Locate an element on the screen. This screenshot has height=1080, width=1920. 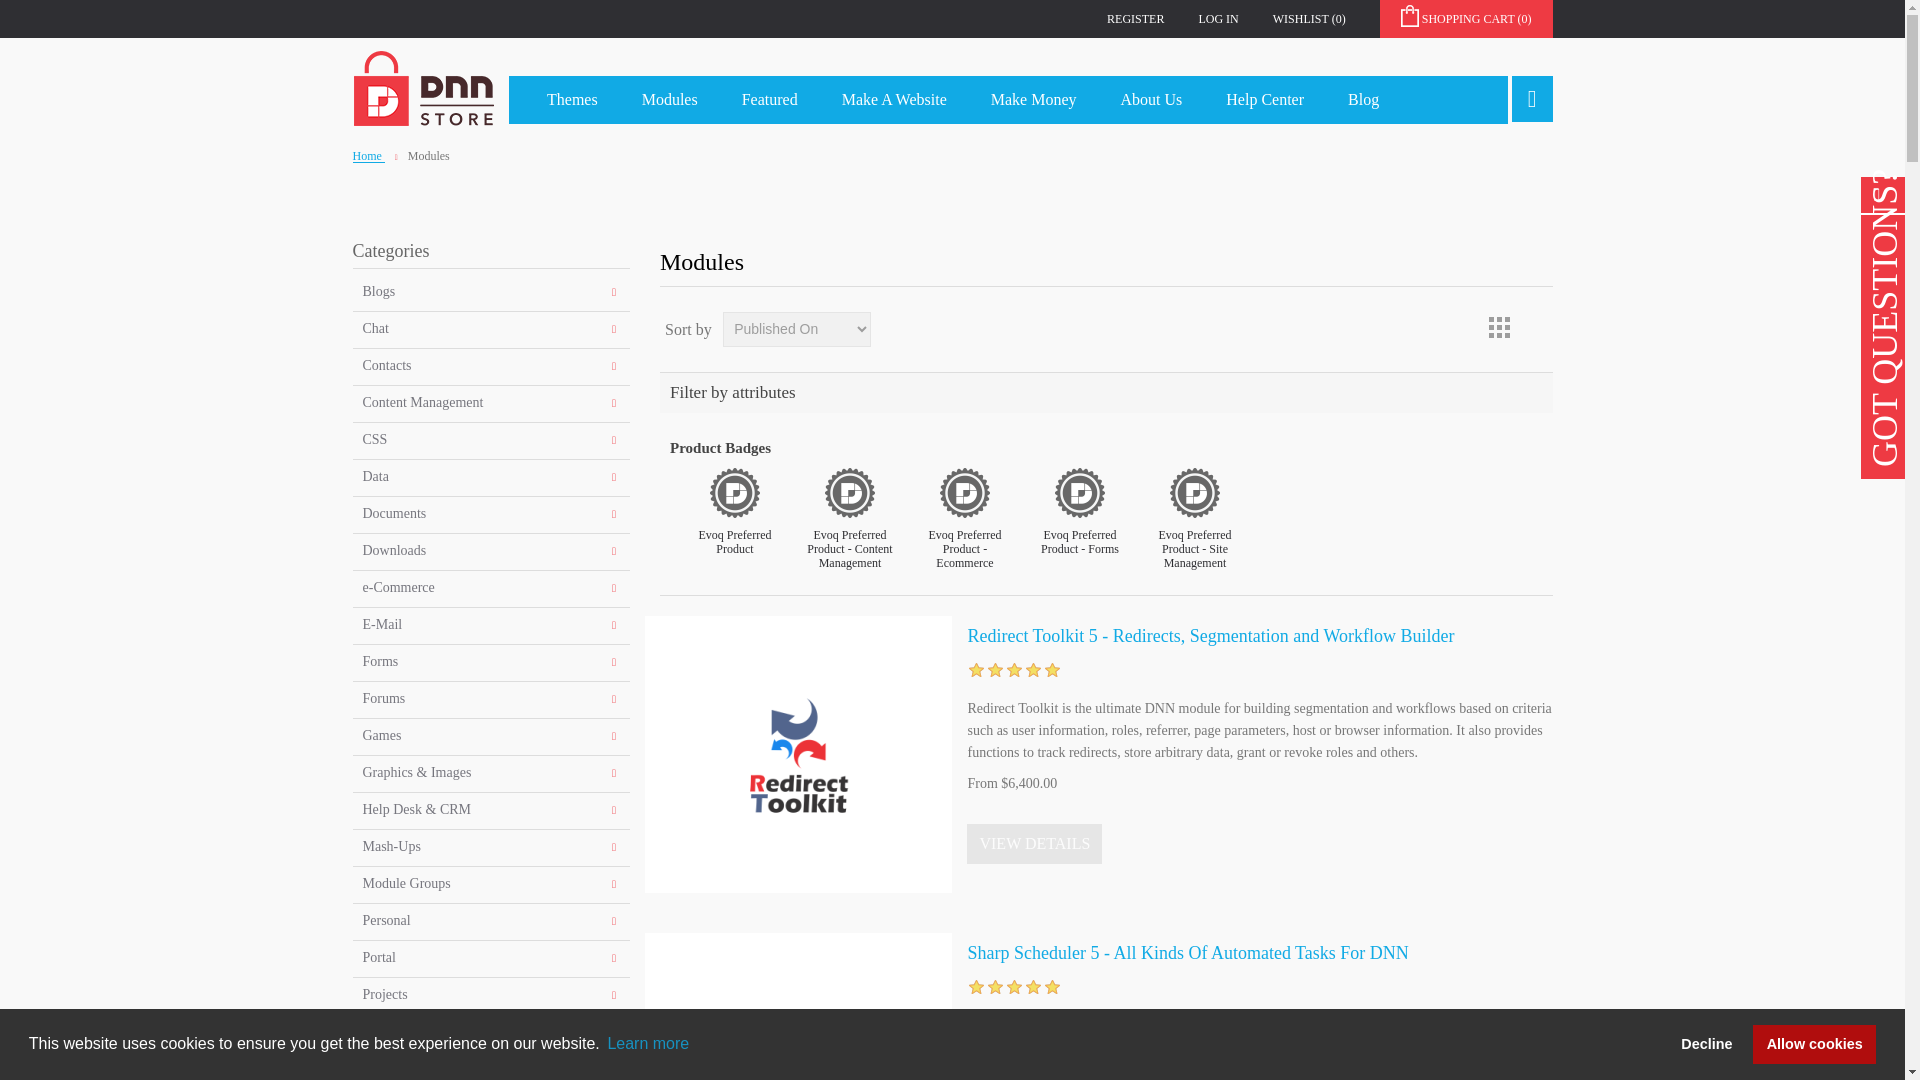
Make Money is located at coordinates (1034, 100).